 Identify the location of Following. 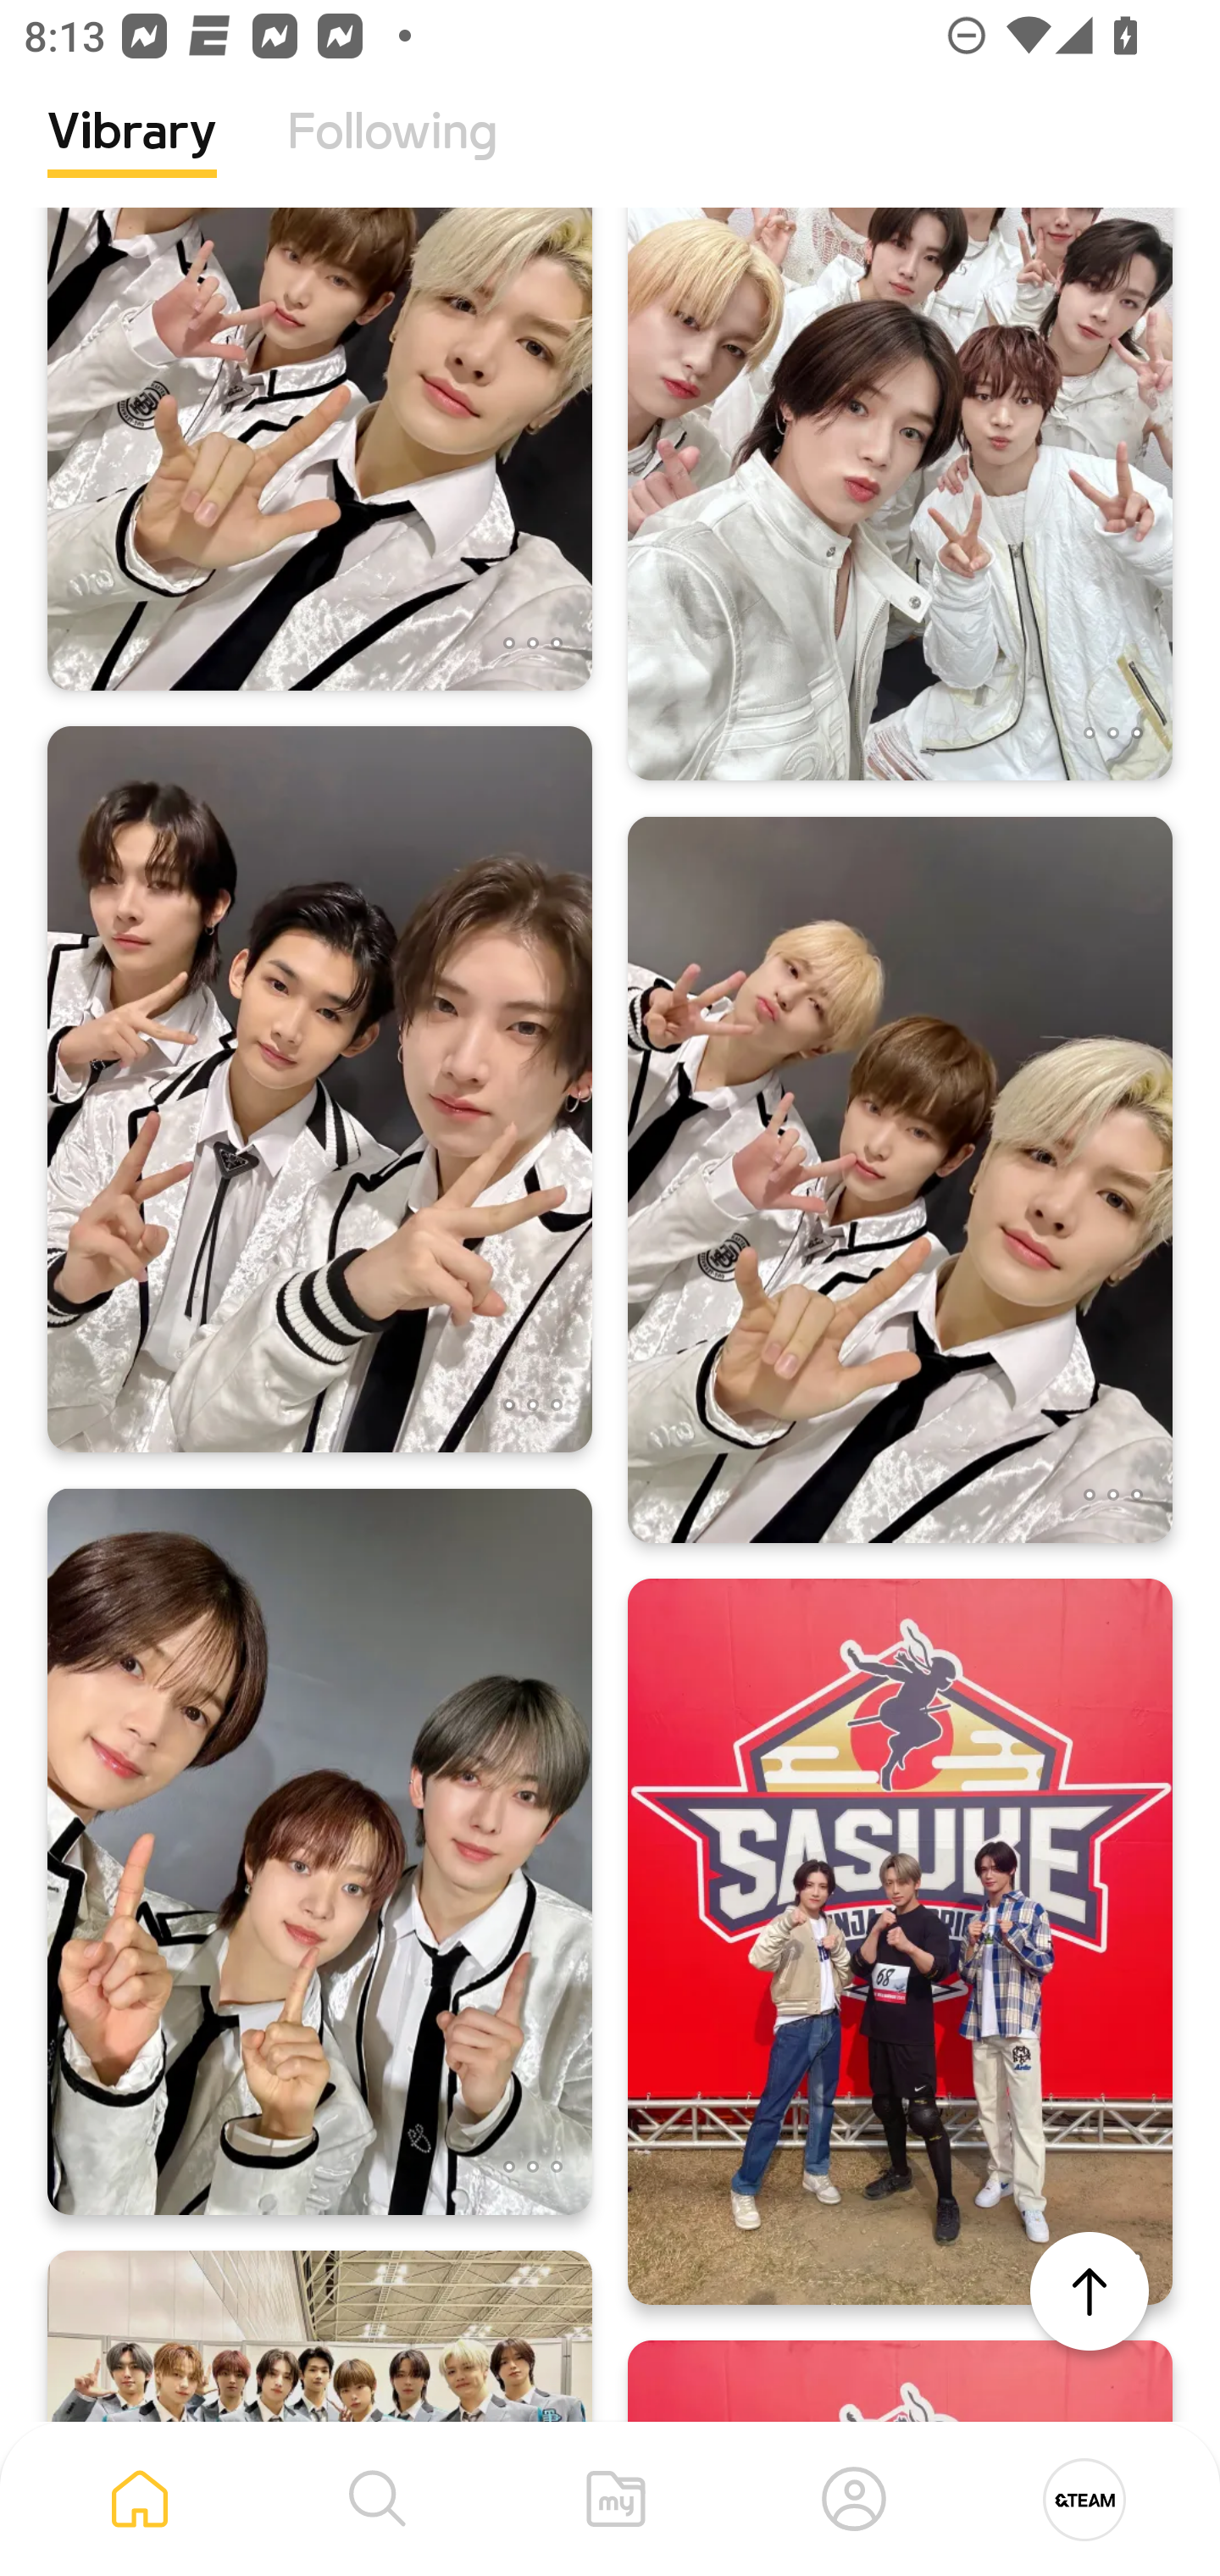
(392, 157).